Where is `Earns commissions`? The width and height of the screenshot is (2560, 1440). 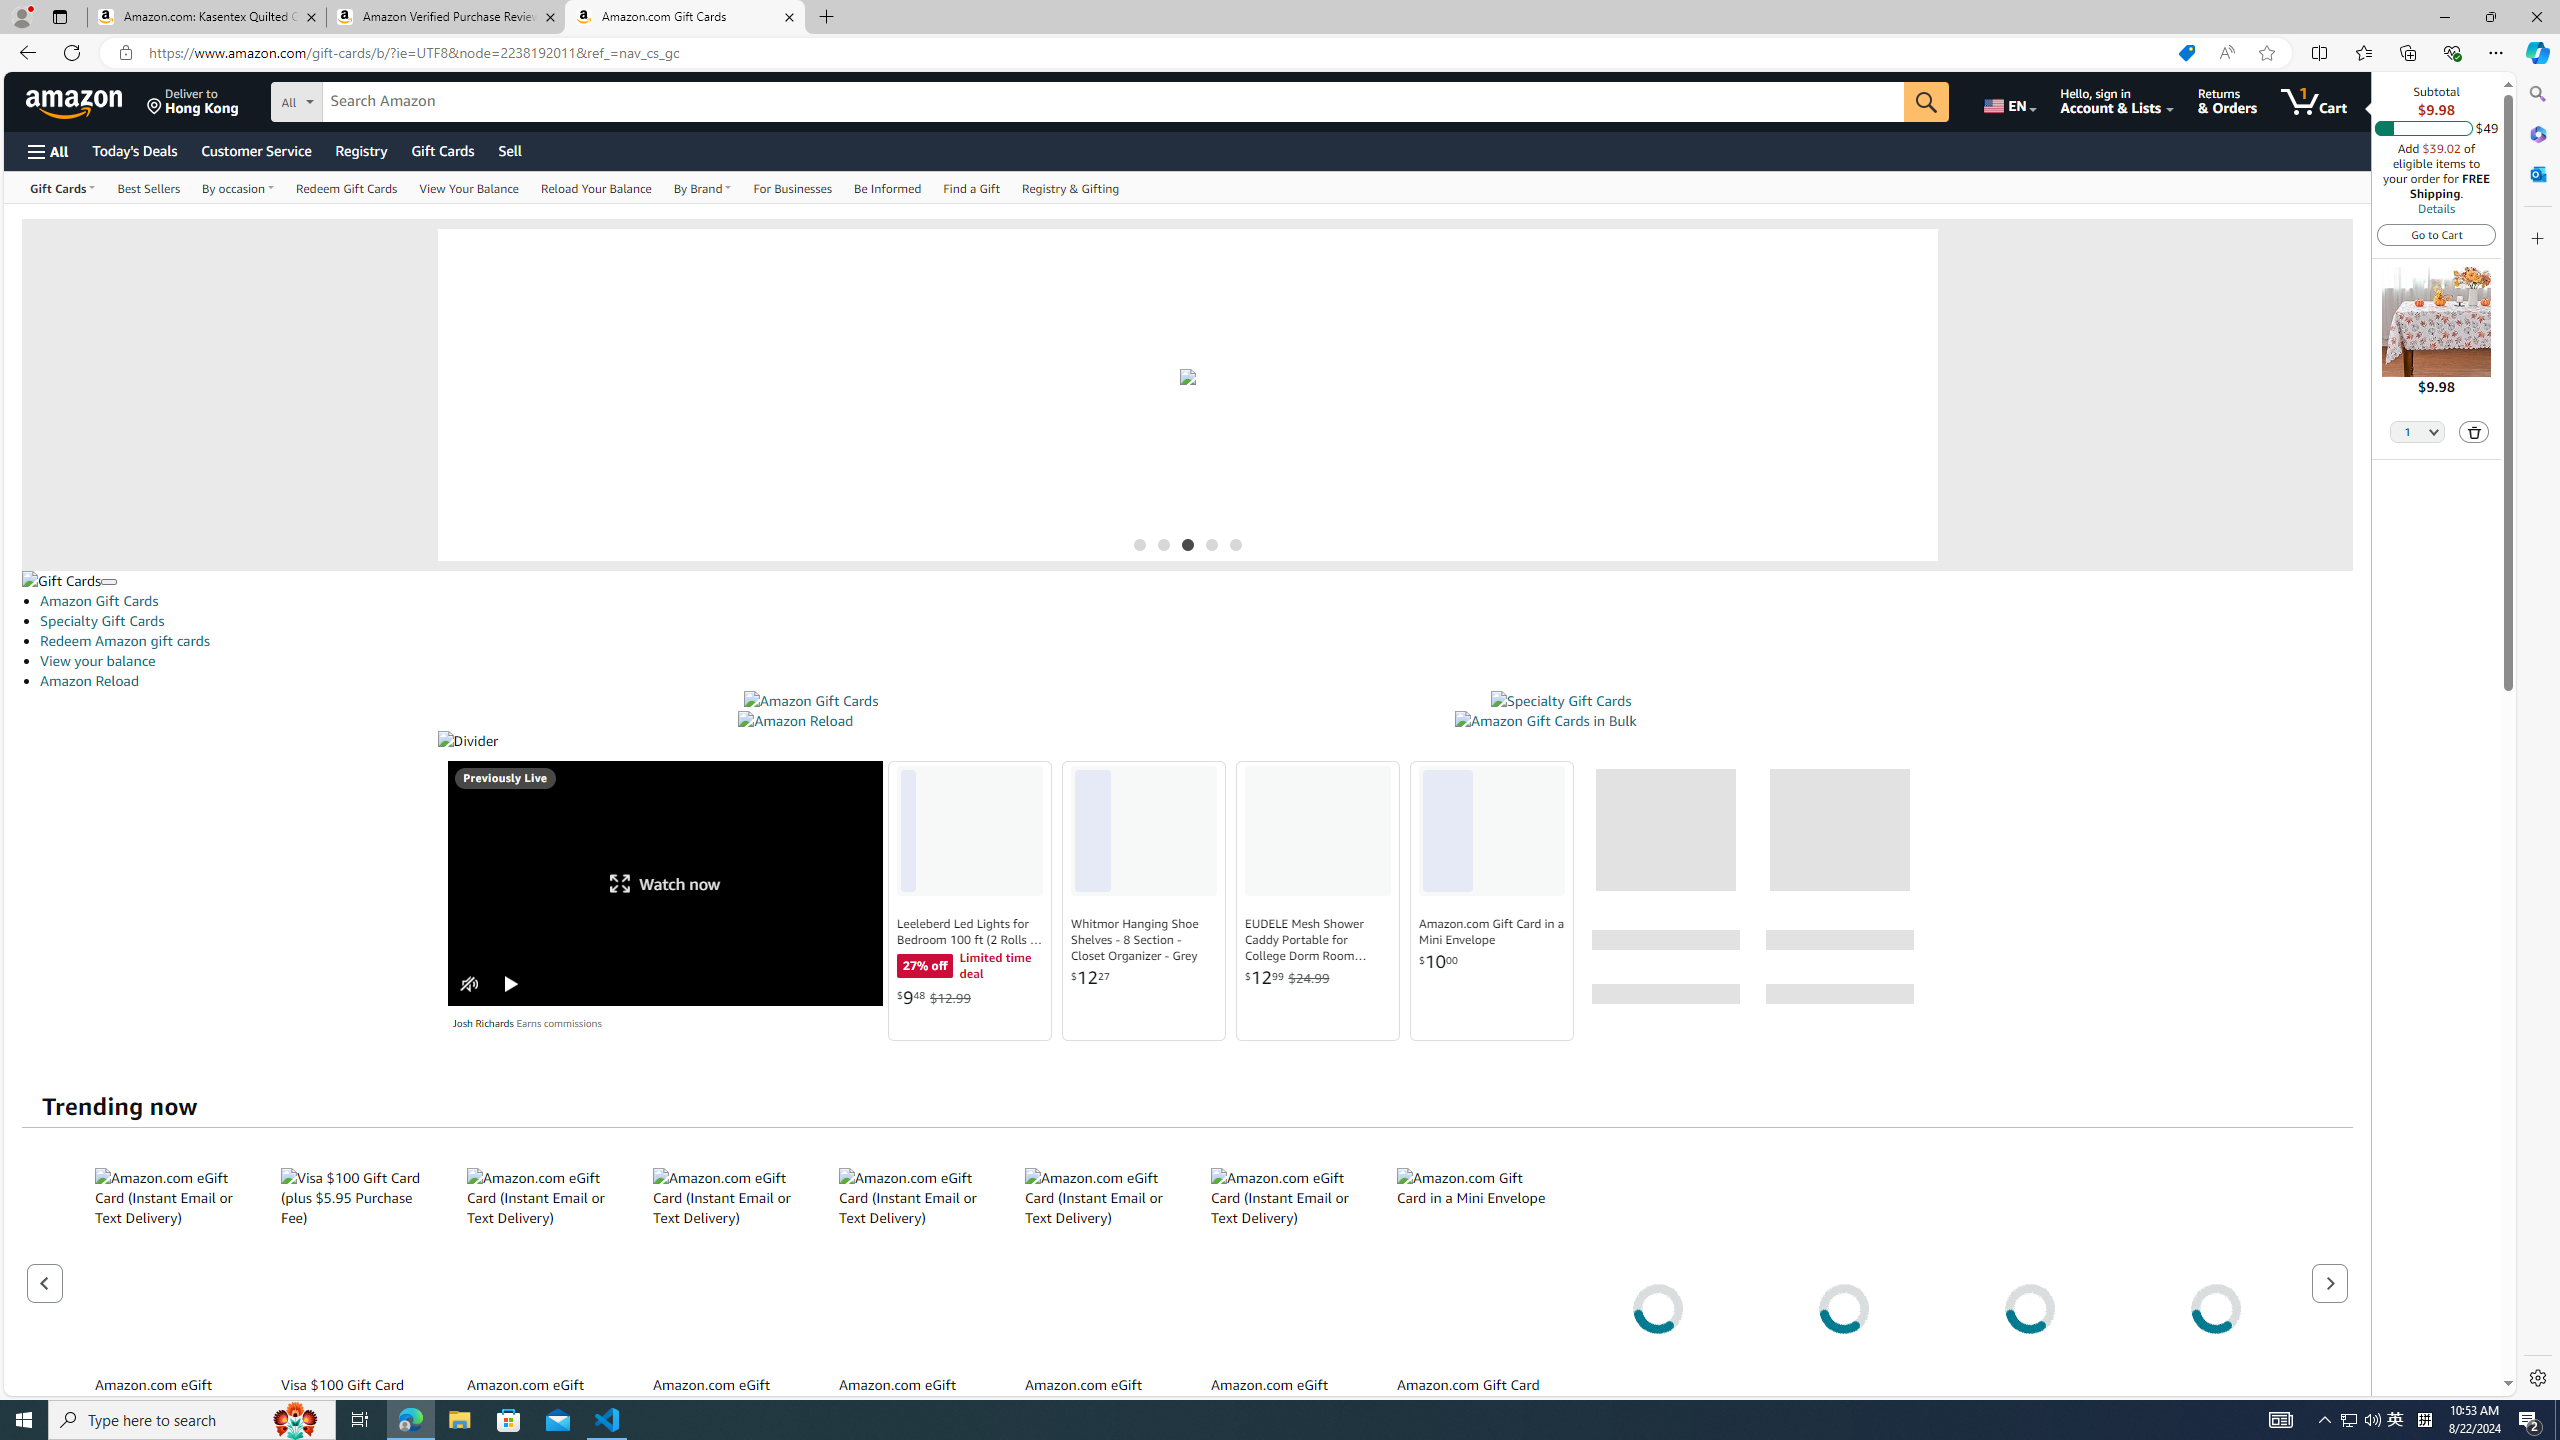
Earns commissions is located at coordinates (559, 1022).